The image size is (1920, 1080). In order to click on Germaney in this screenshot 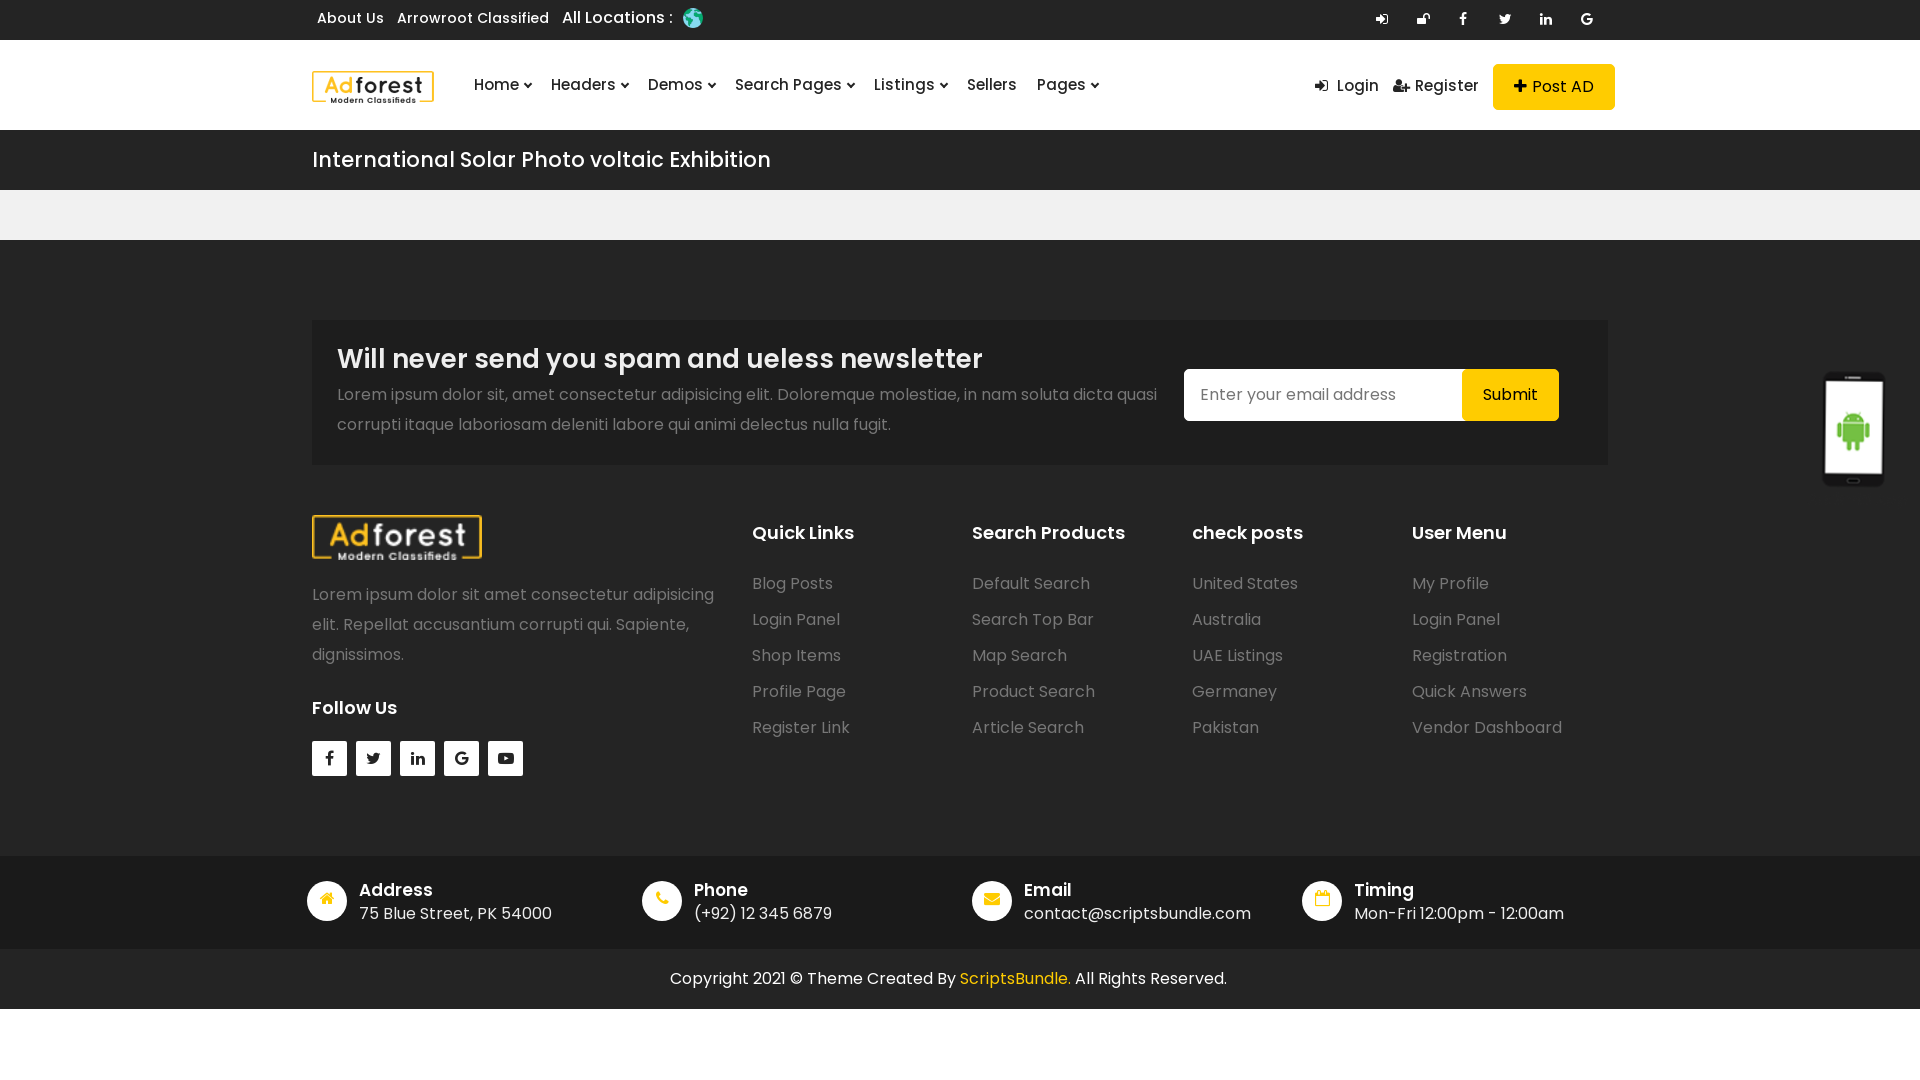, I will do `click(1234, 692)`.